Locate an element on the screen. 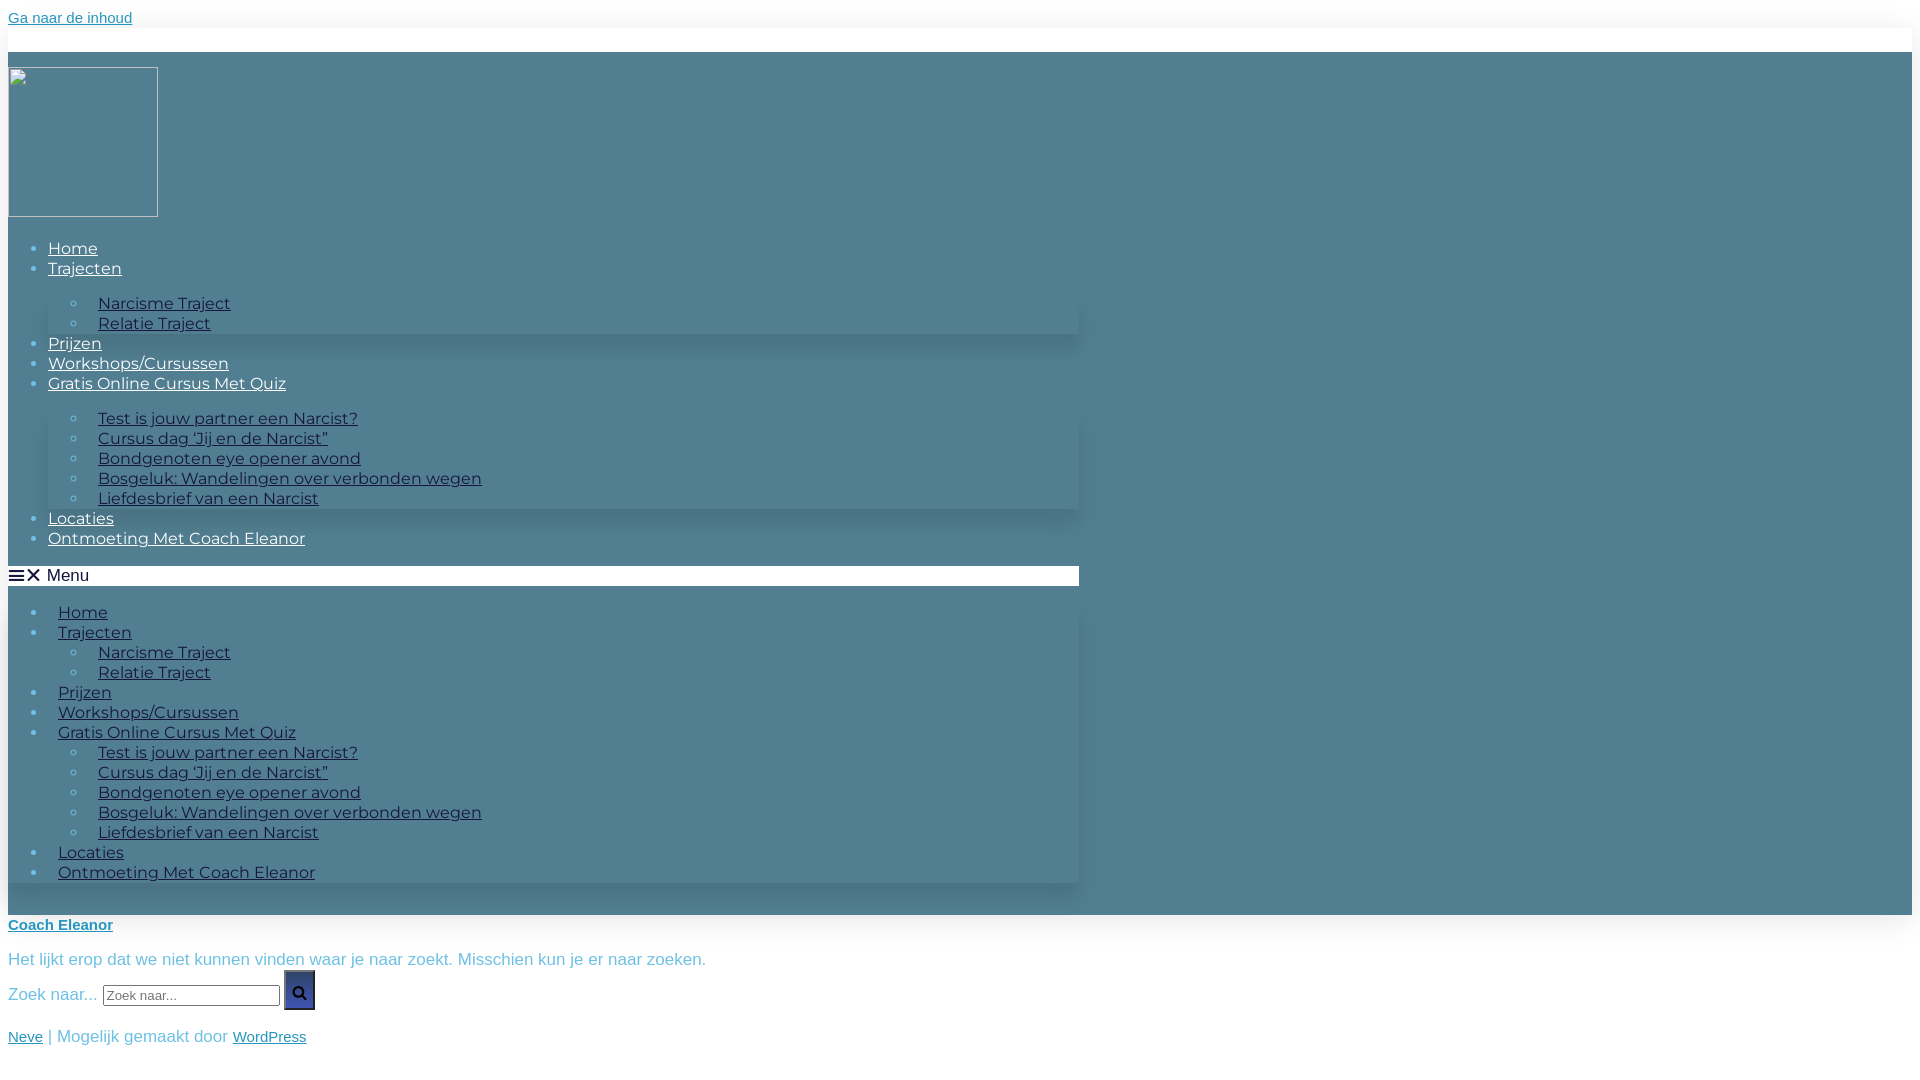  Liefdesbrief van een Narcist is located at coordinates (208, 498).